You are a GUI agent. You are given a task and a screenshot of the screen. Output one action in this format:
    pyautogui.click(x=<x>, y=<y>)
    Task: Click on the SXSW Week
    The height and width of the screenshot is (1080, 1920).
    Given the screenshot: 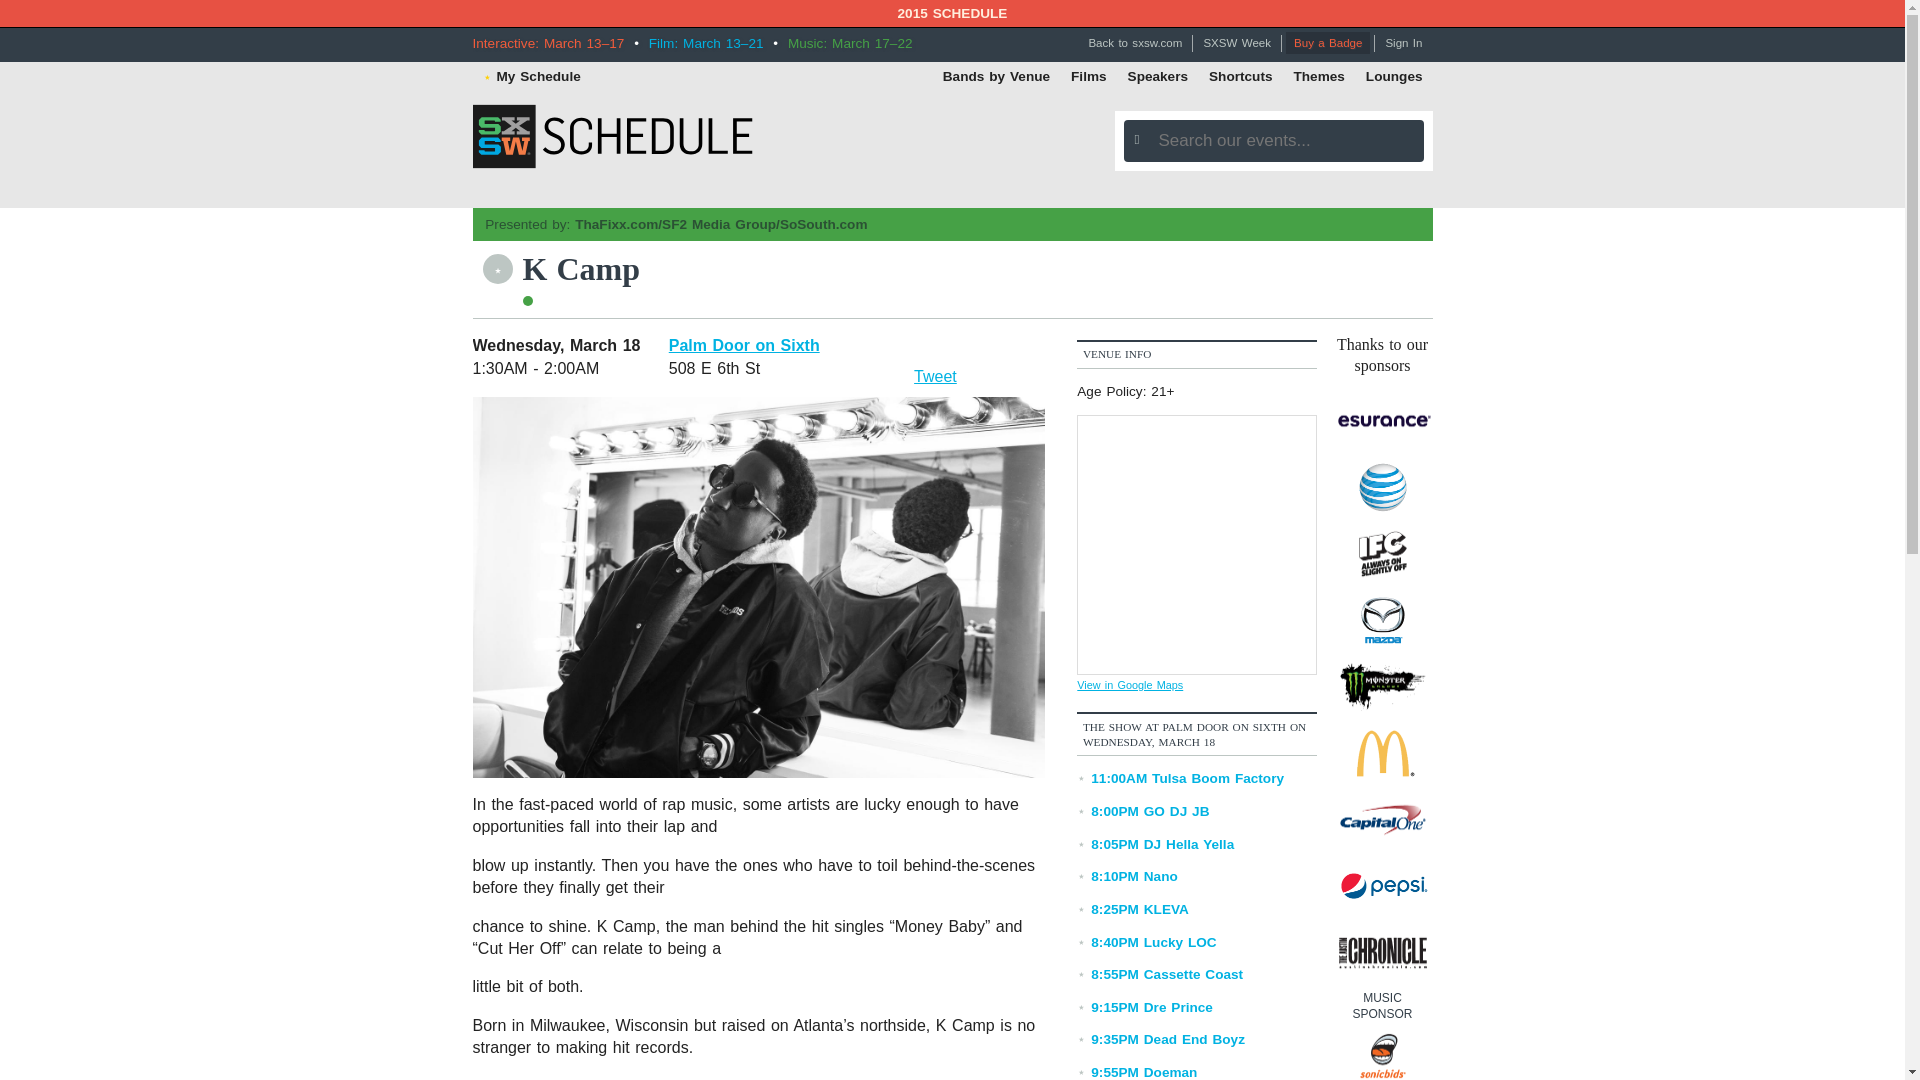 What is the action you would take?
    pyautogui.click(x=1236, y=43)
    